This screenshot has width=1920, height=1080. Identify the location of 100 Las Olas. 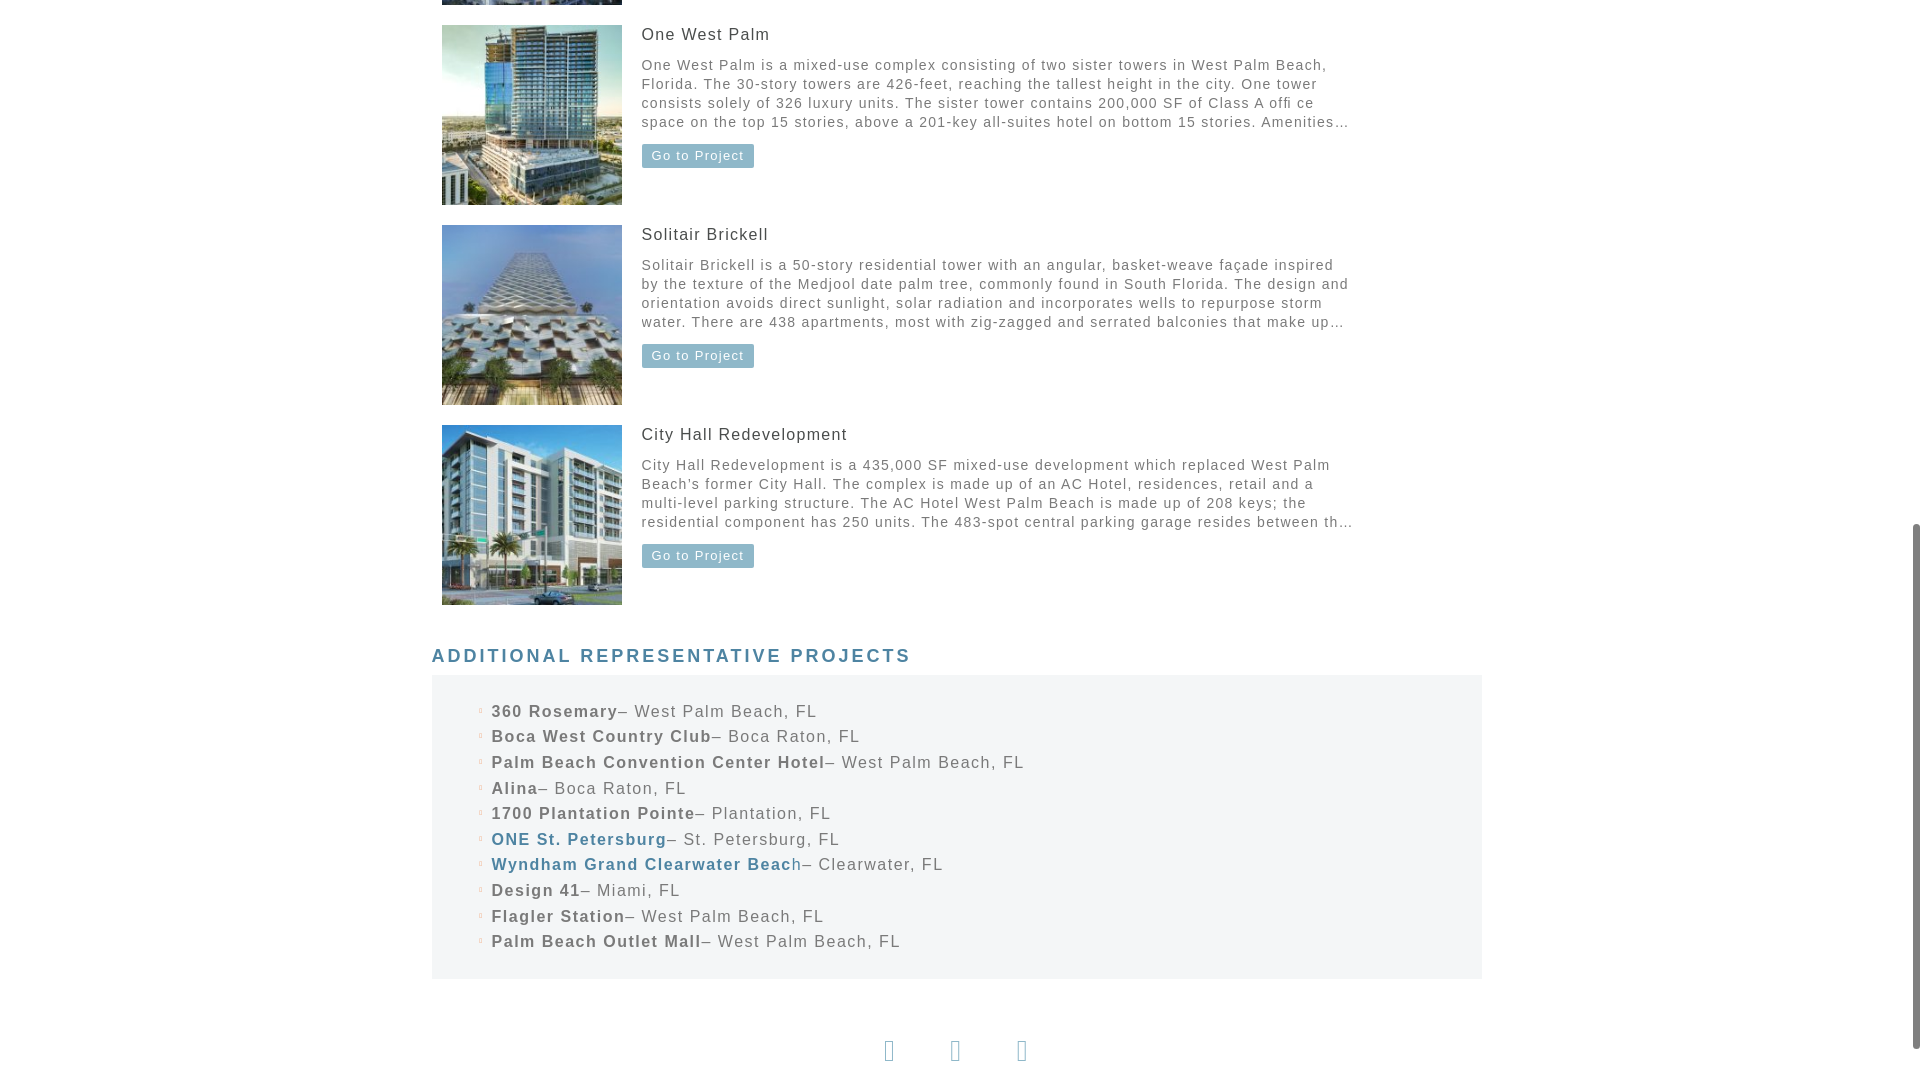
(532, 2).